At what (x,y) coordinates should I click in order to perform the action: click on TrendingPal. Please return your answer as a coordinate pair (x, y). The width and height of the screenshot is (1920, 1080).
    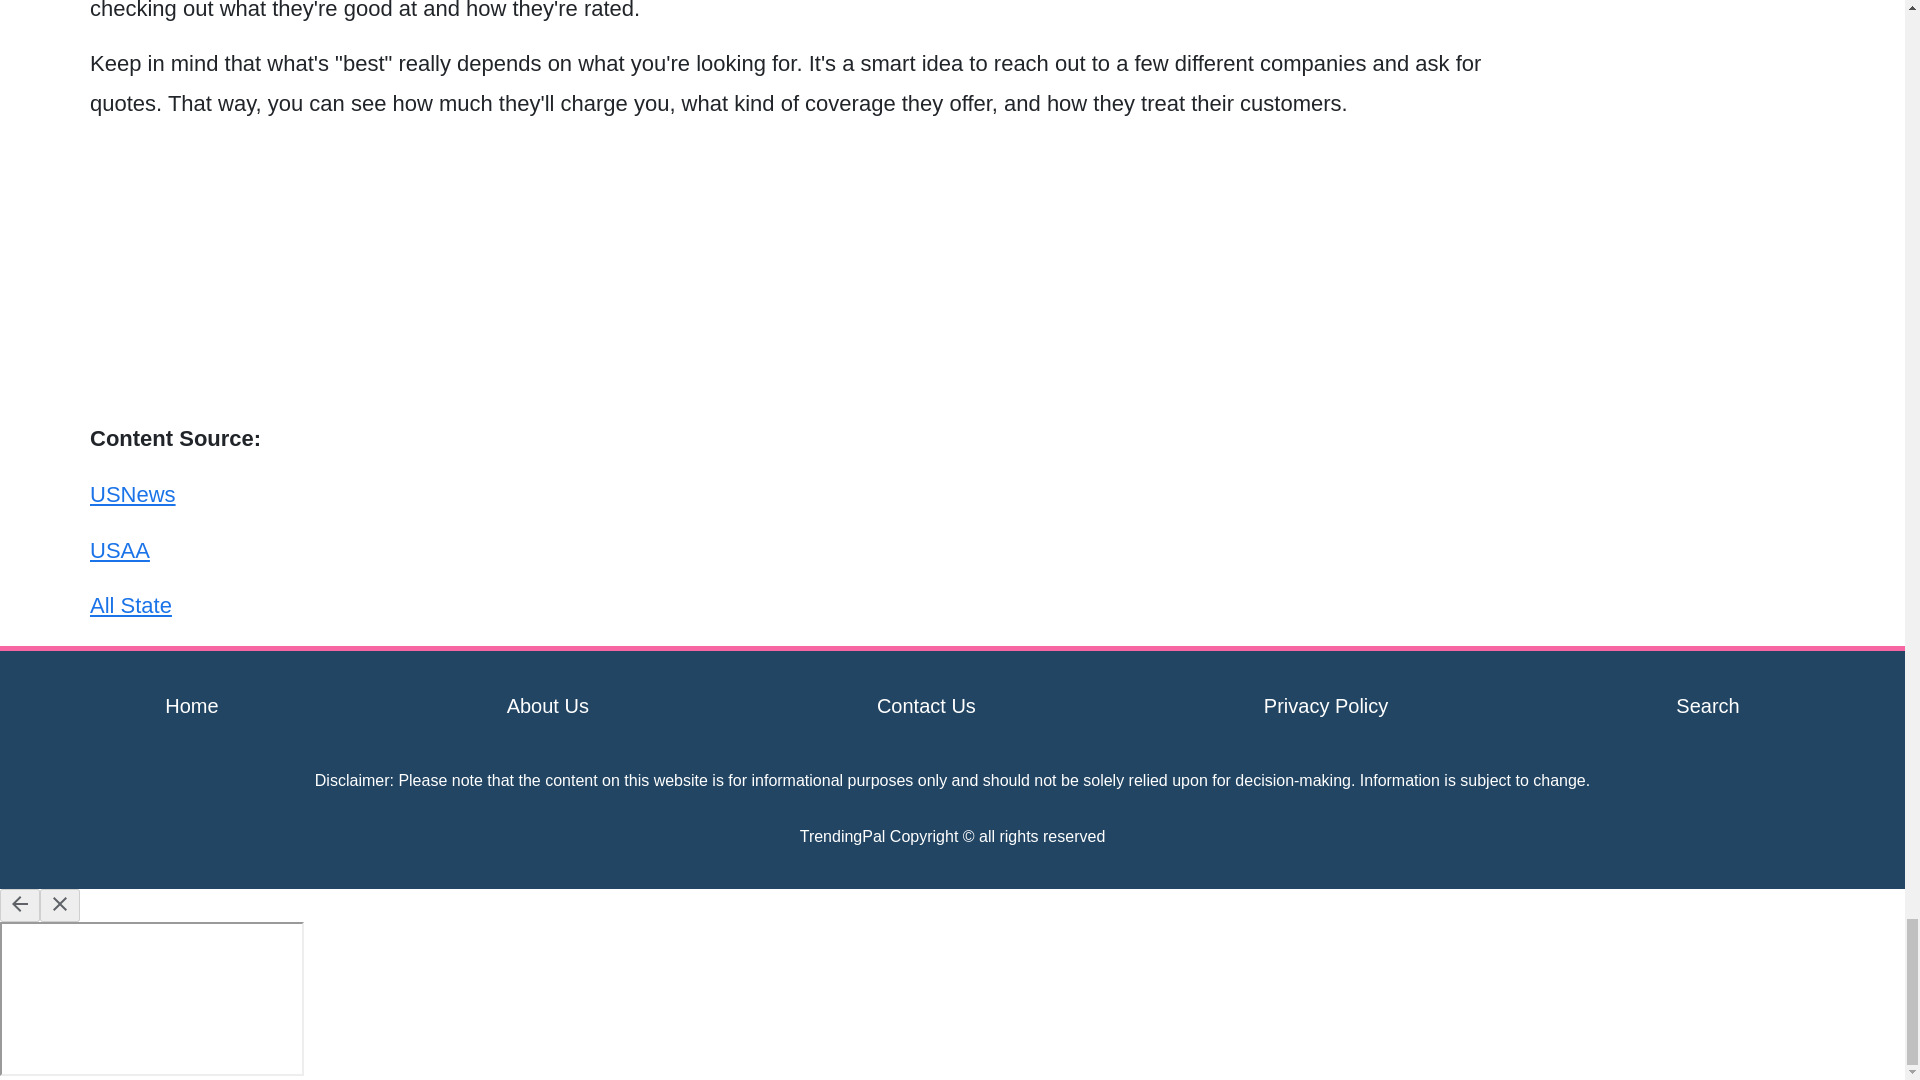
    Looking at the image, I should click on (842, 836).